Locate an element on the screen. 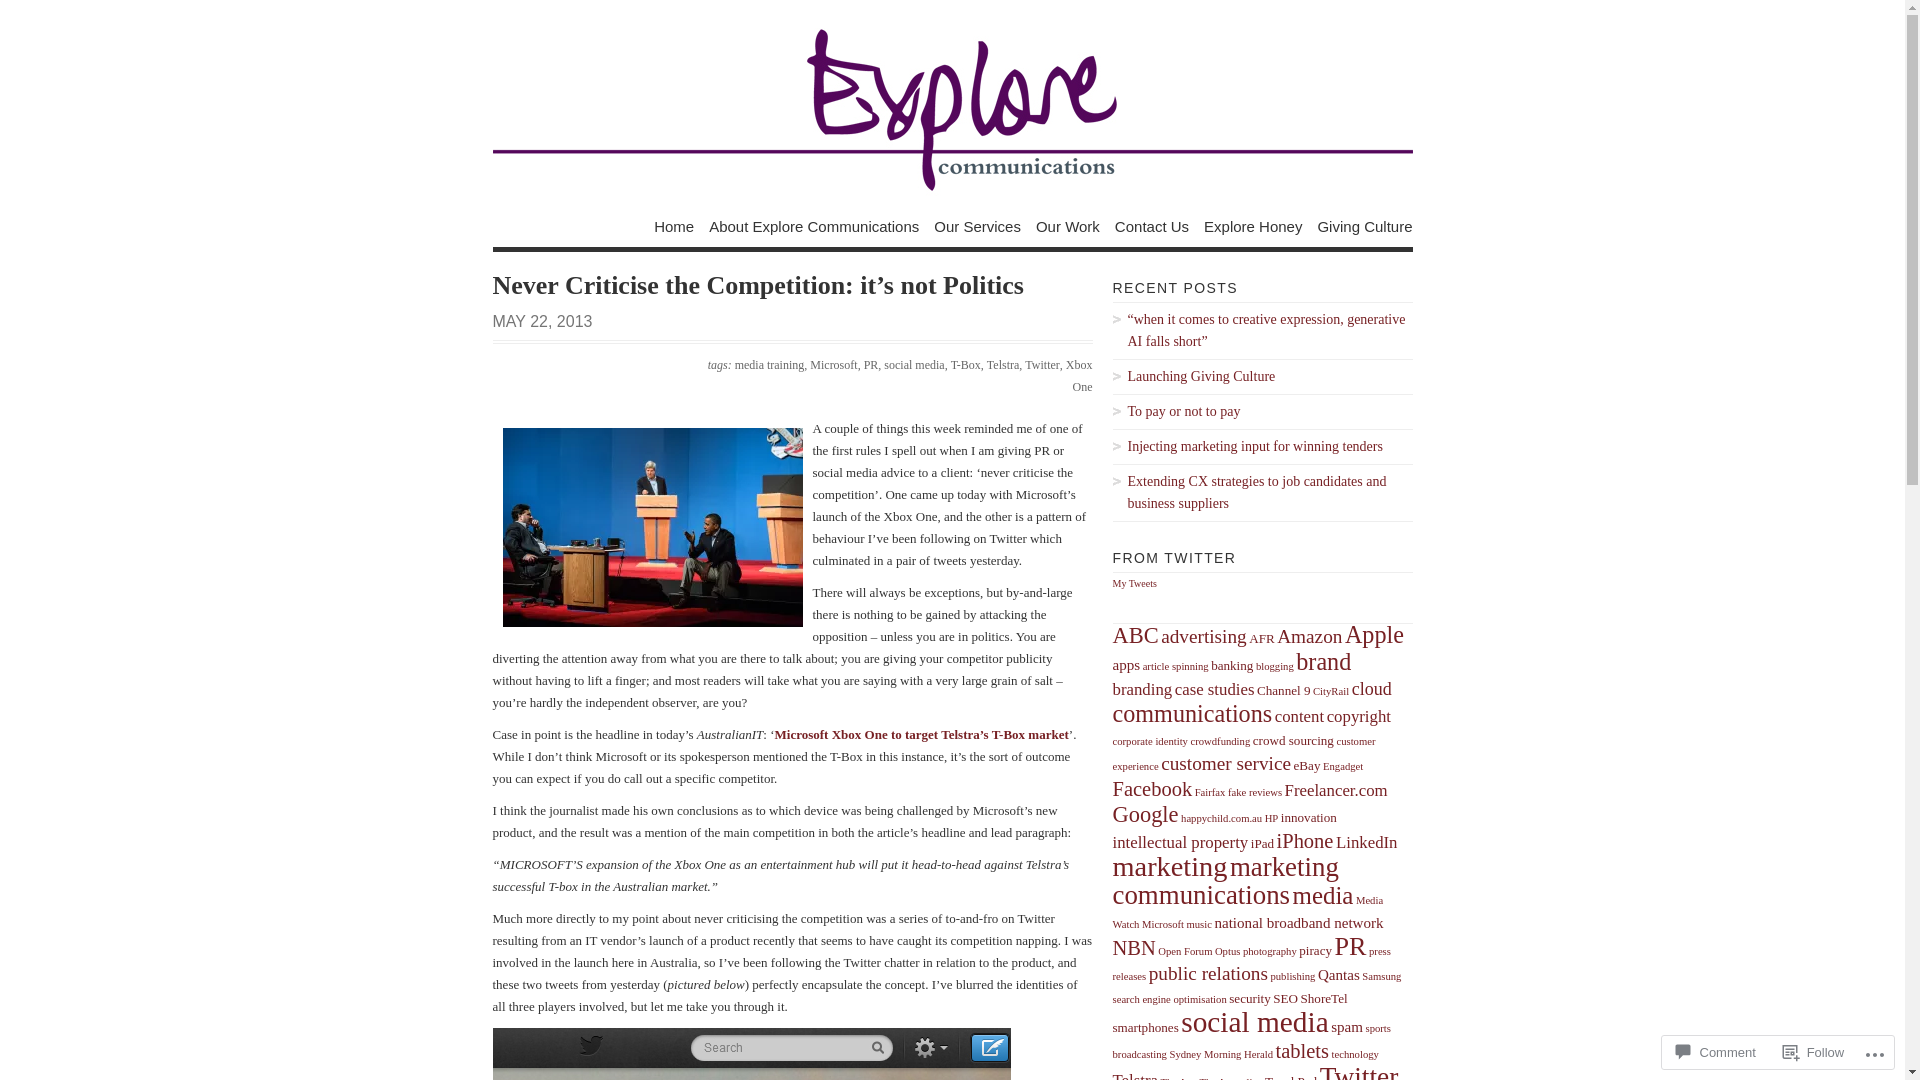 Image resolution: width=1920 pixels, height=1080 pixels. Fairfax is located at coordinates (1210, 792).